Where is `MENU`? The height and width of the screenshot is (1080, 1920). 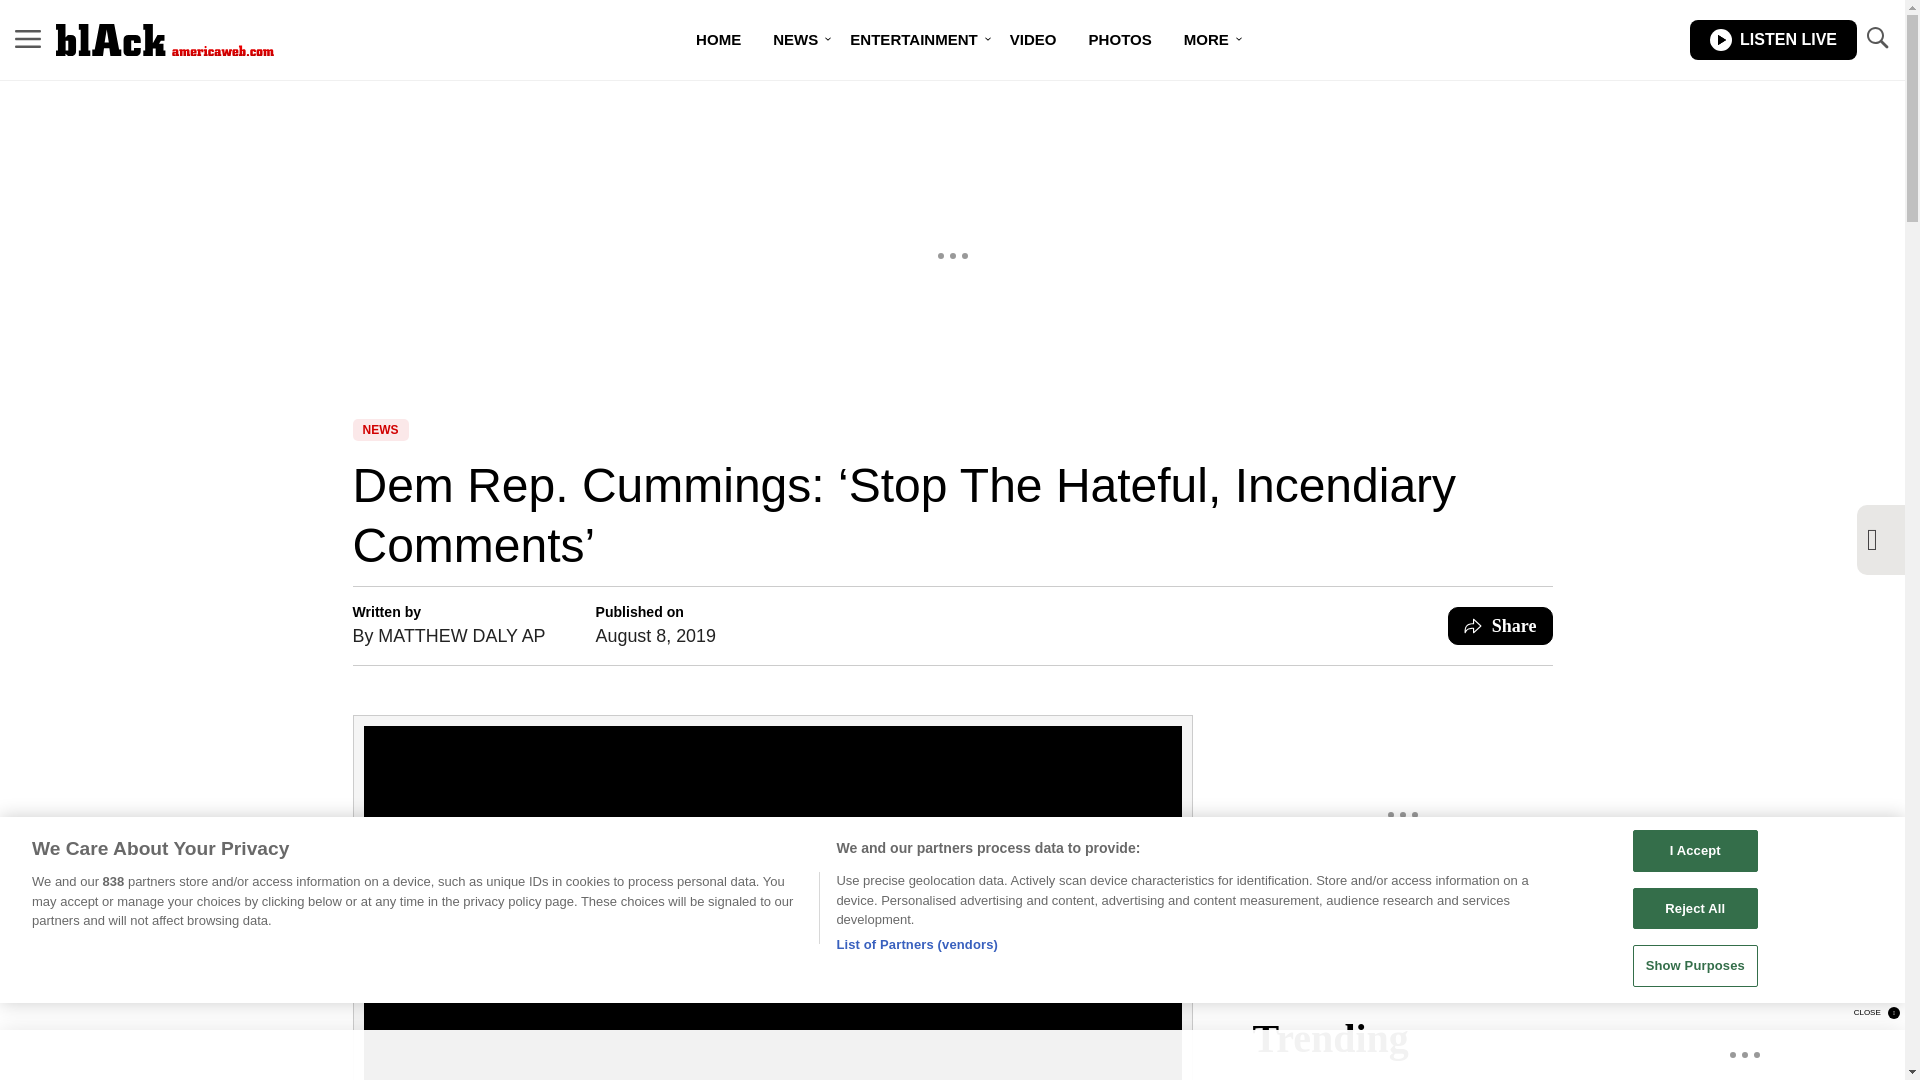
MENU is located at coordinates (28, 40).